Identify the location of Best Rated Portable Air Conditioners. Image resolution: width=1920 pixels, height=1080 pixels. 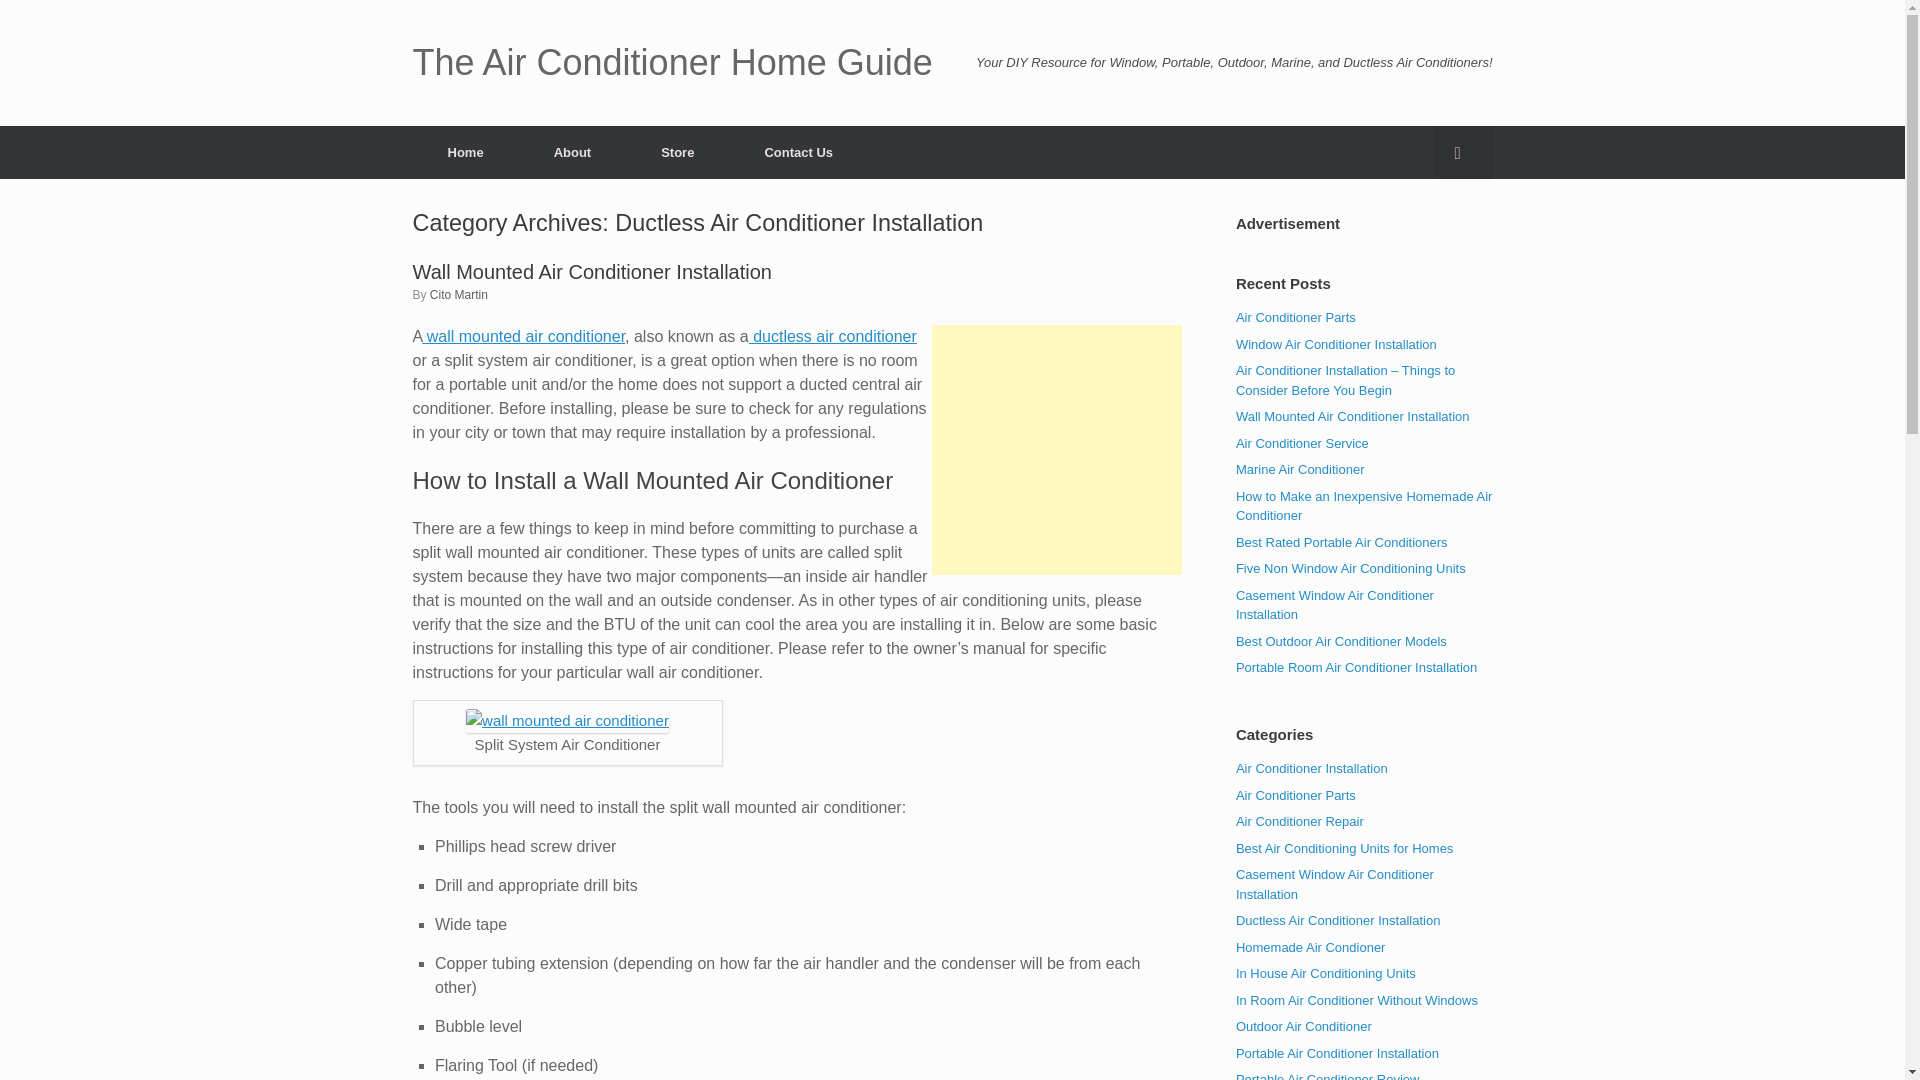
(1342, 540).